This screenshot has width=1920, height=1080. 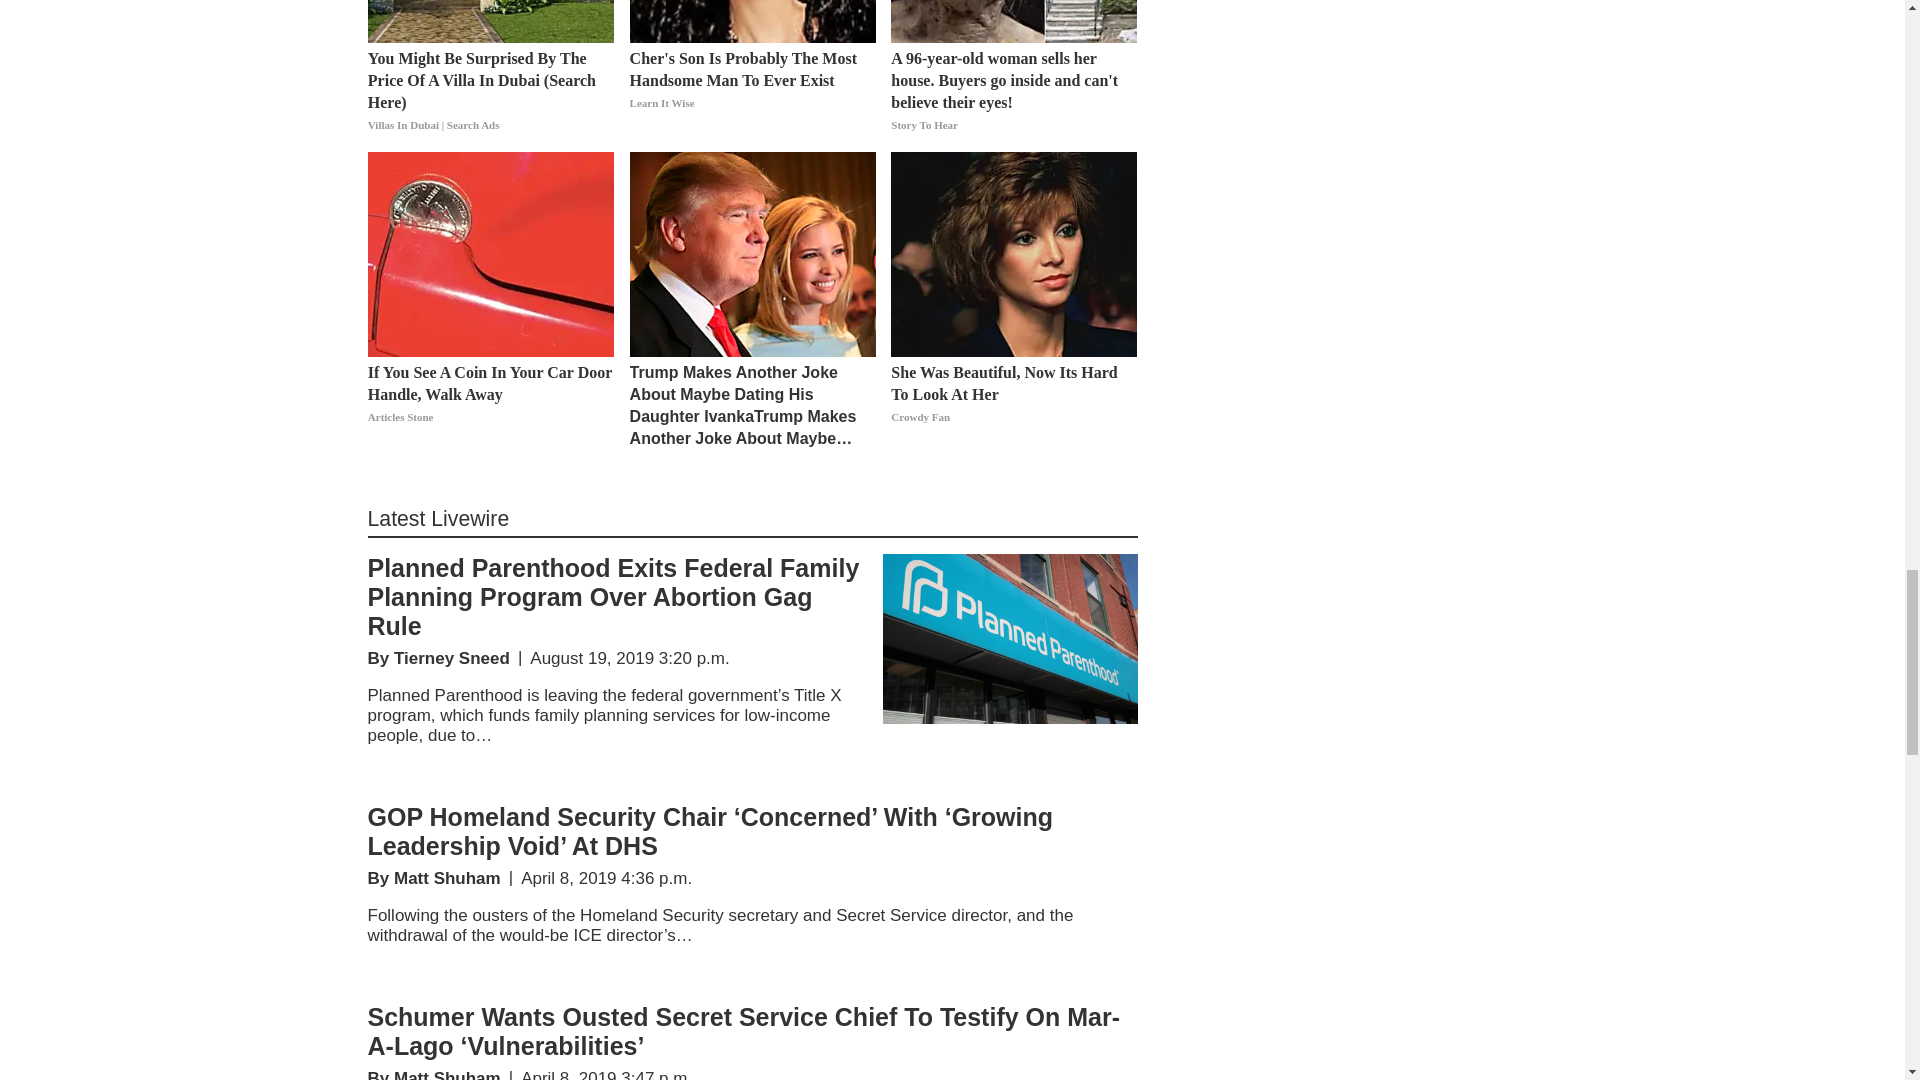 What do you see at coordinates (491, 406) in the screenshot?
I see `If You See A Coin In Your Car Door Handle, Walk Away` at bounding box center [491, 406].